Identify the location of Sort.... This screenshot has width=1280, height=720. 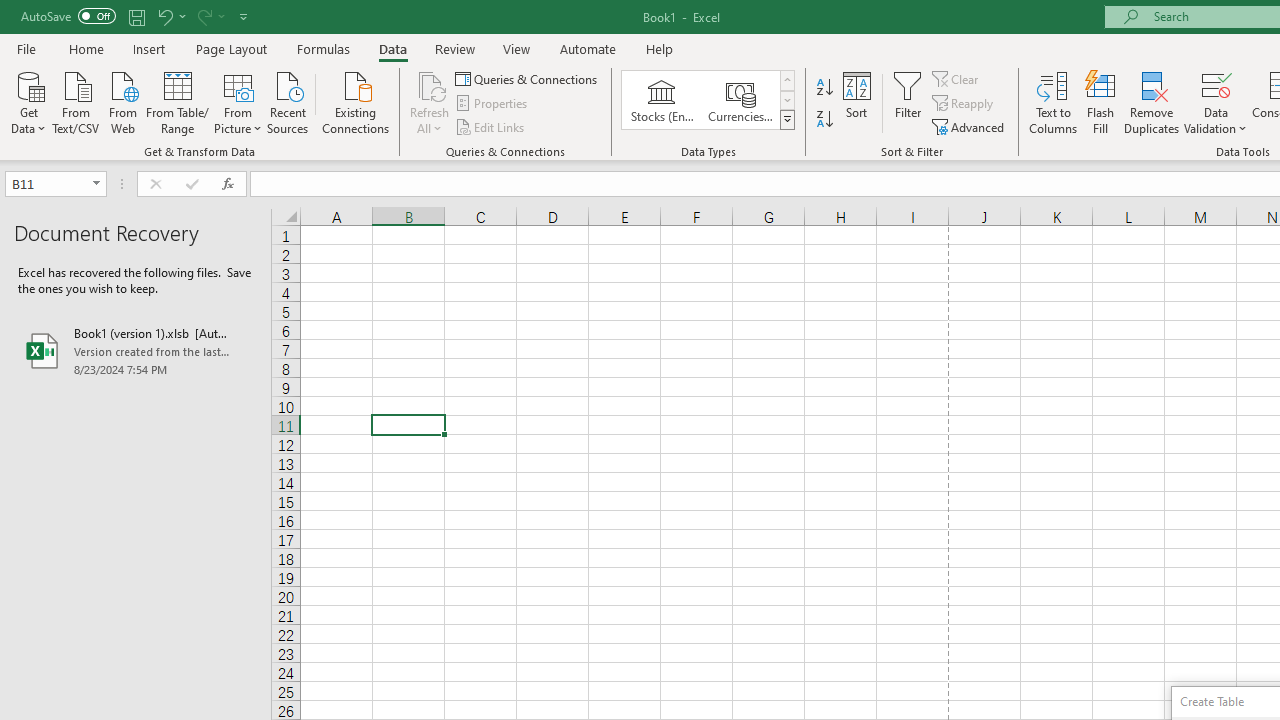
(856, 102).